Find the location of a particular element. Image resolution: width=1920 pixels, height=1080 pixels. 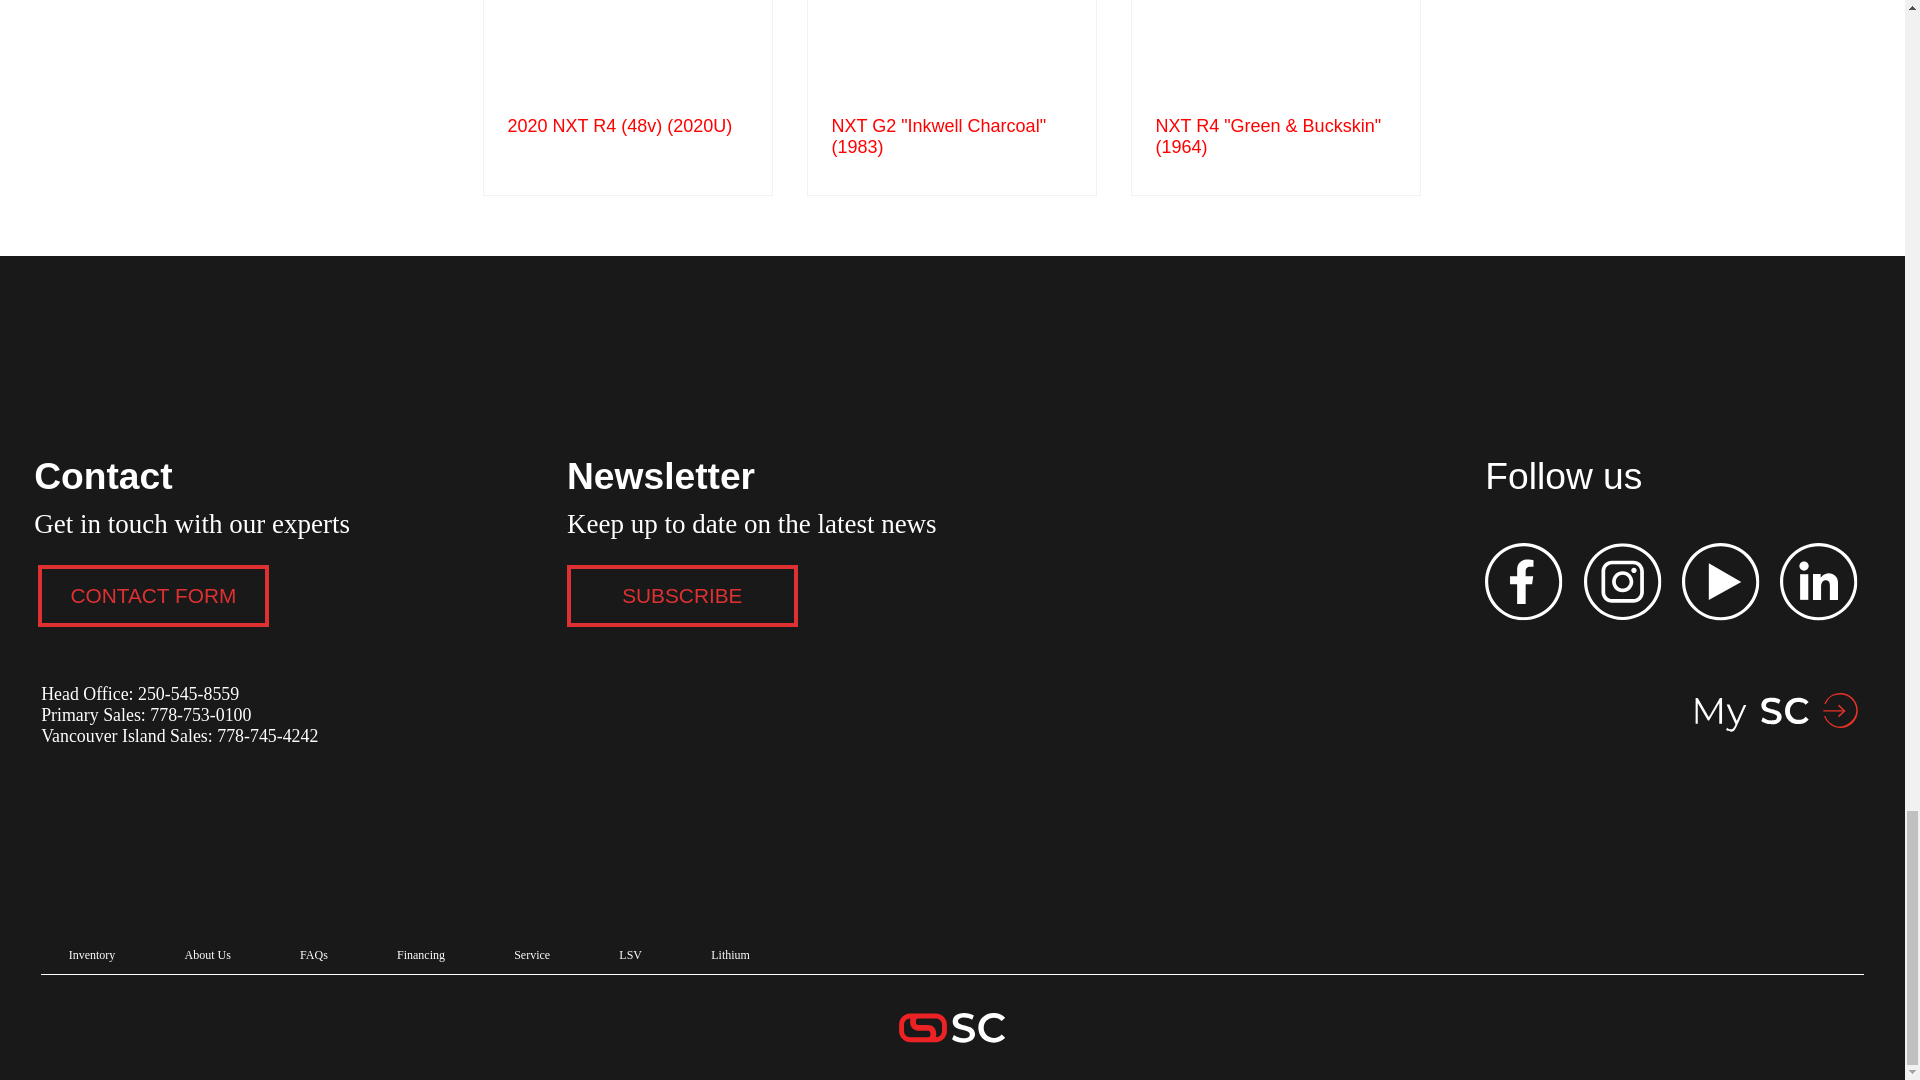

SUBSCRIBE is located at coordinates (682, 596).